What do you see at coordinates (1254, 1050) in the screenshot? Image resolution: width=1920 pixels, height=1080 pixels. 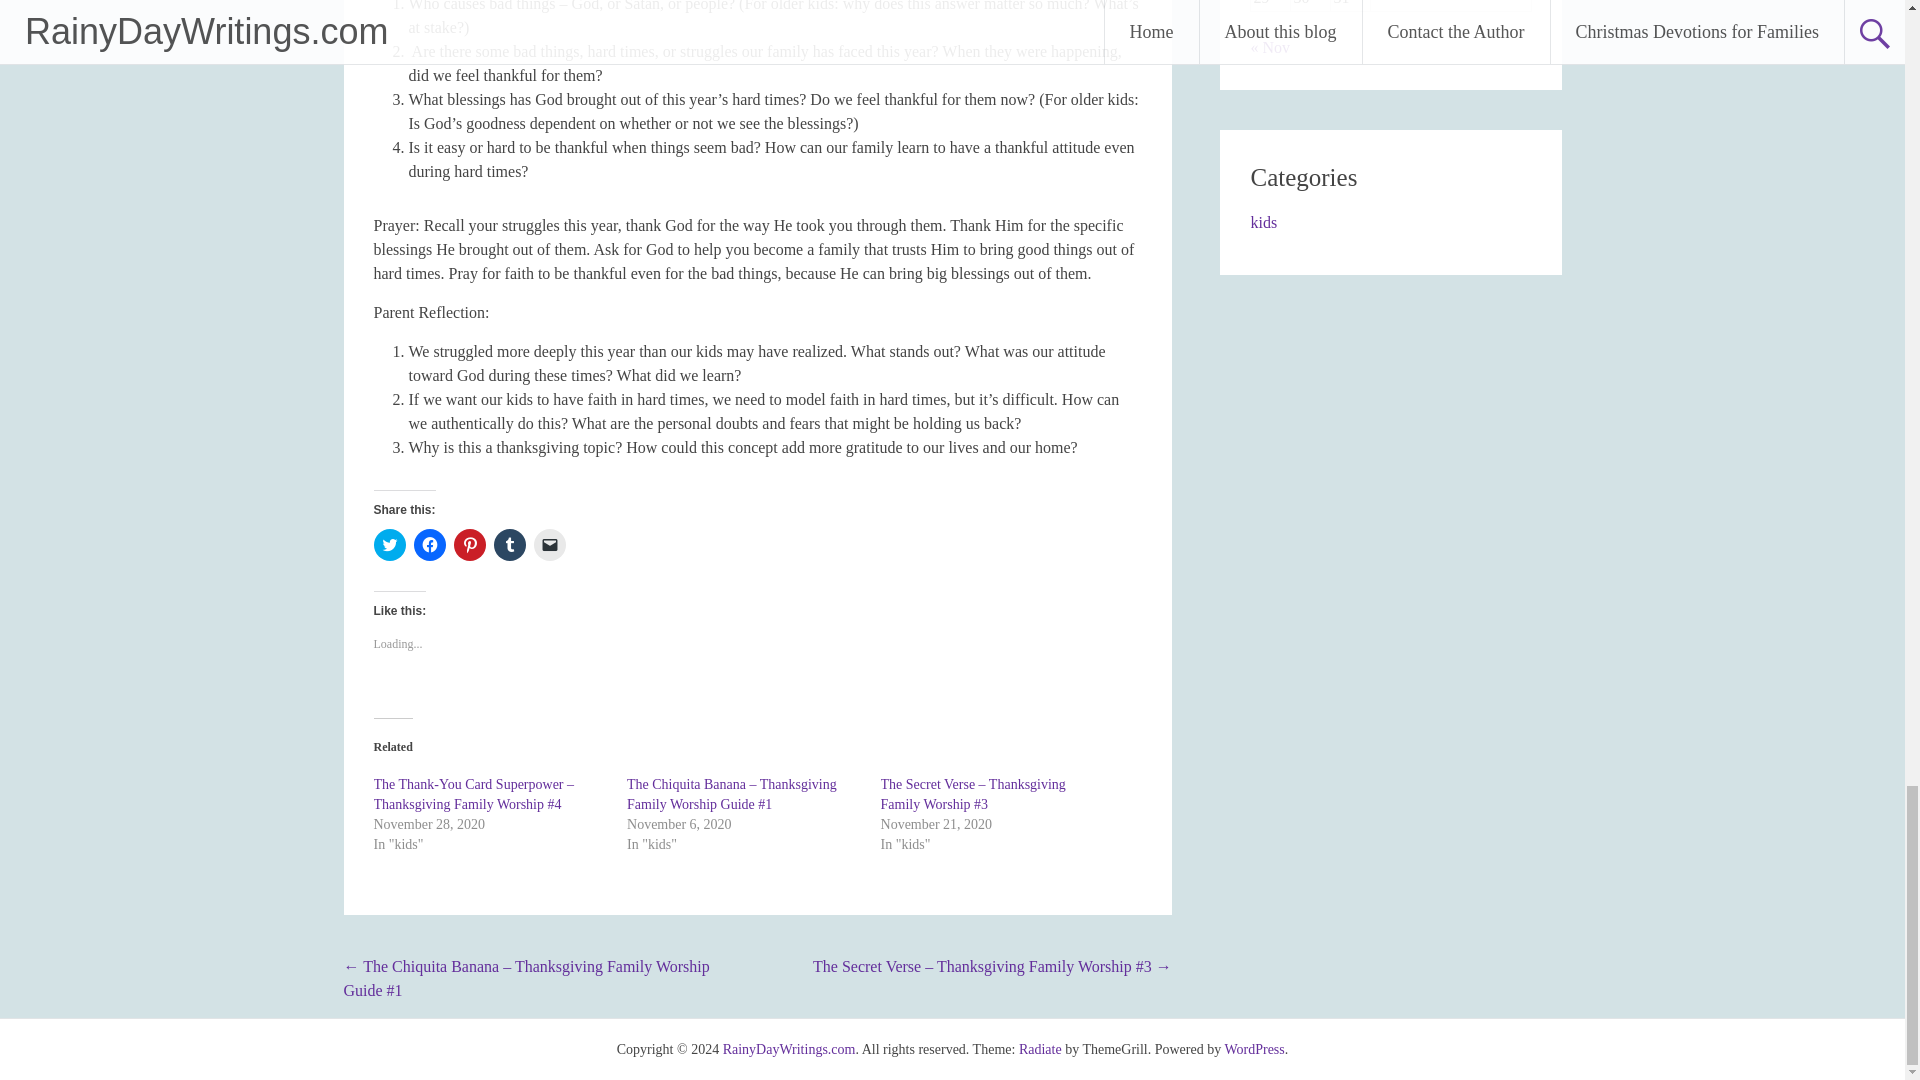 I see `WordPress` at bounding box center [1254, 1050].